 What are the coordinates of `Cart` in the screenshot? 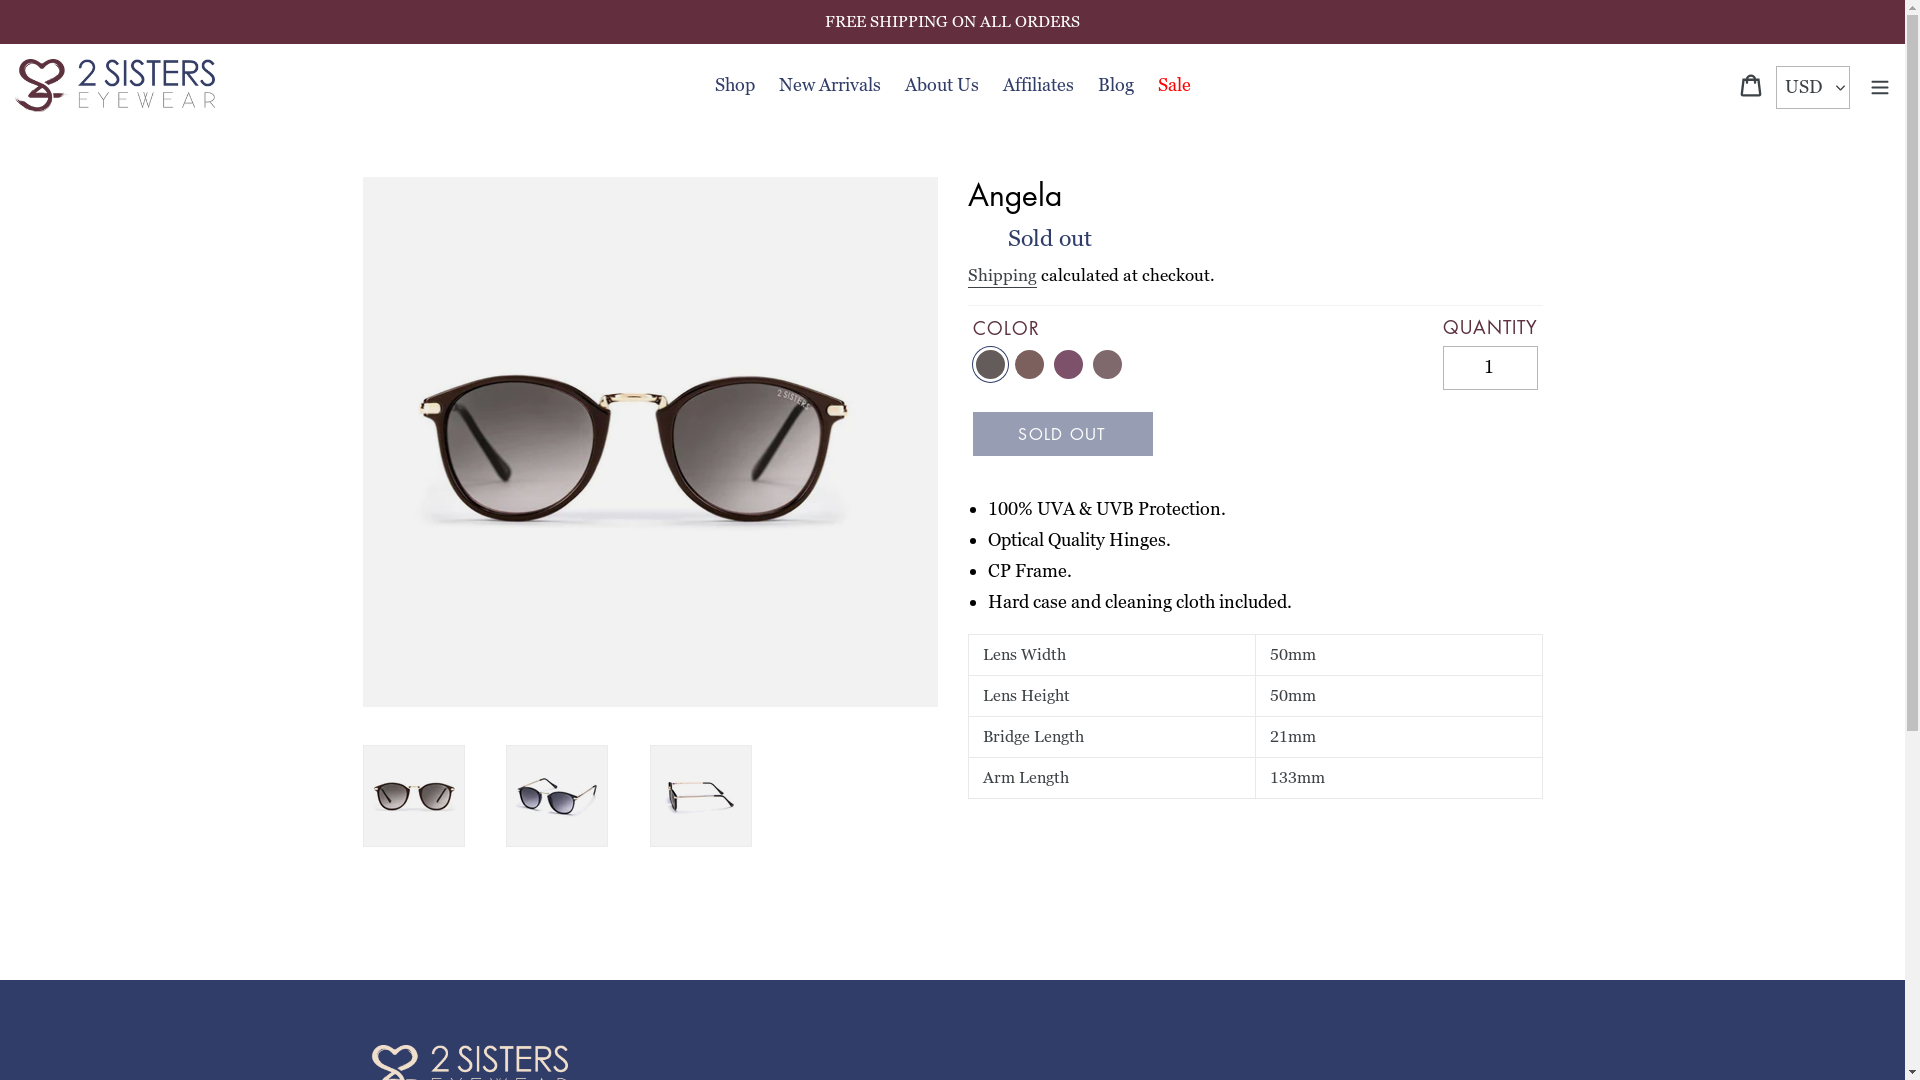 It's located at (1752, 86).